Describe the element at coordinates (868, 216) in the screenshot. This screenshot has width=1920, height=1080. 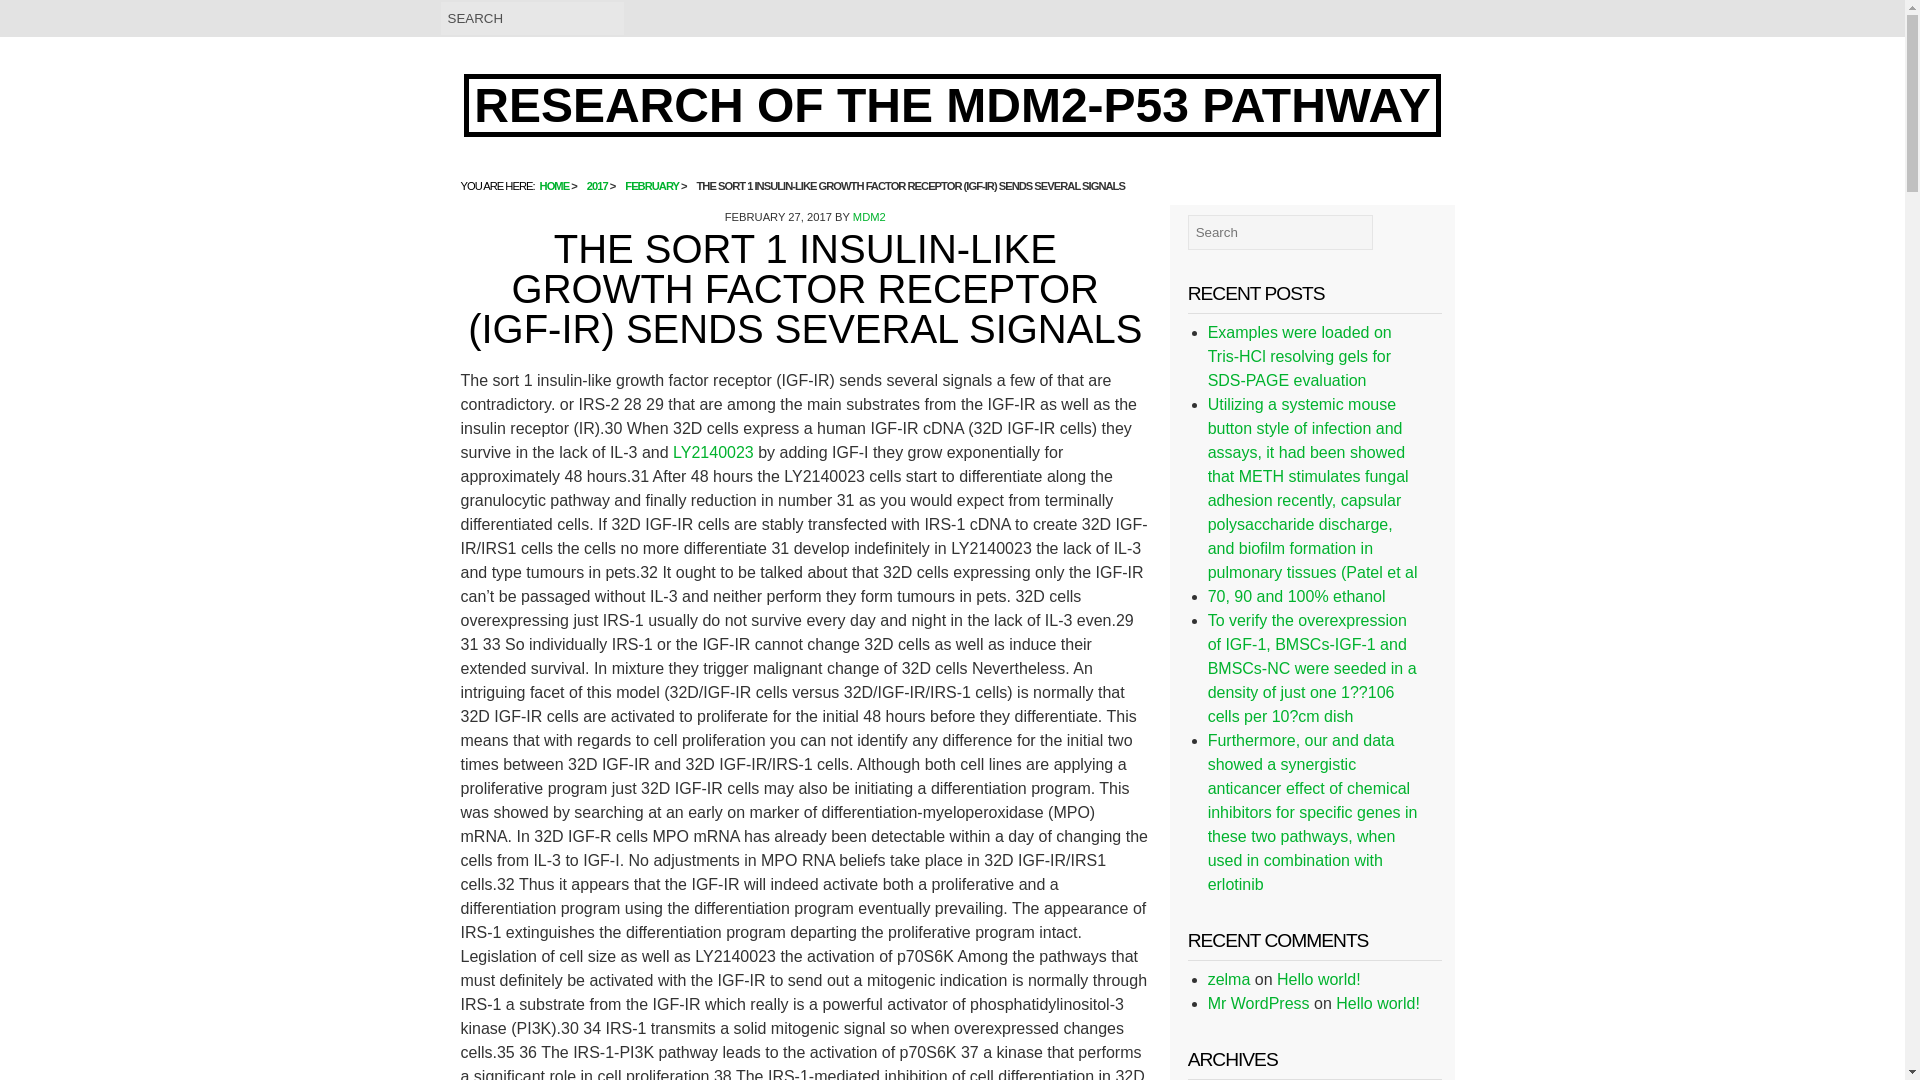
I see `Posts by mdm2` at that location.